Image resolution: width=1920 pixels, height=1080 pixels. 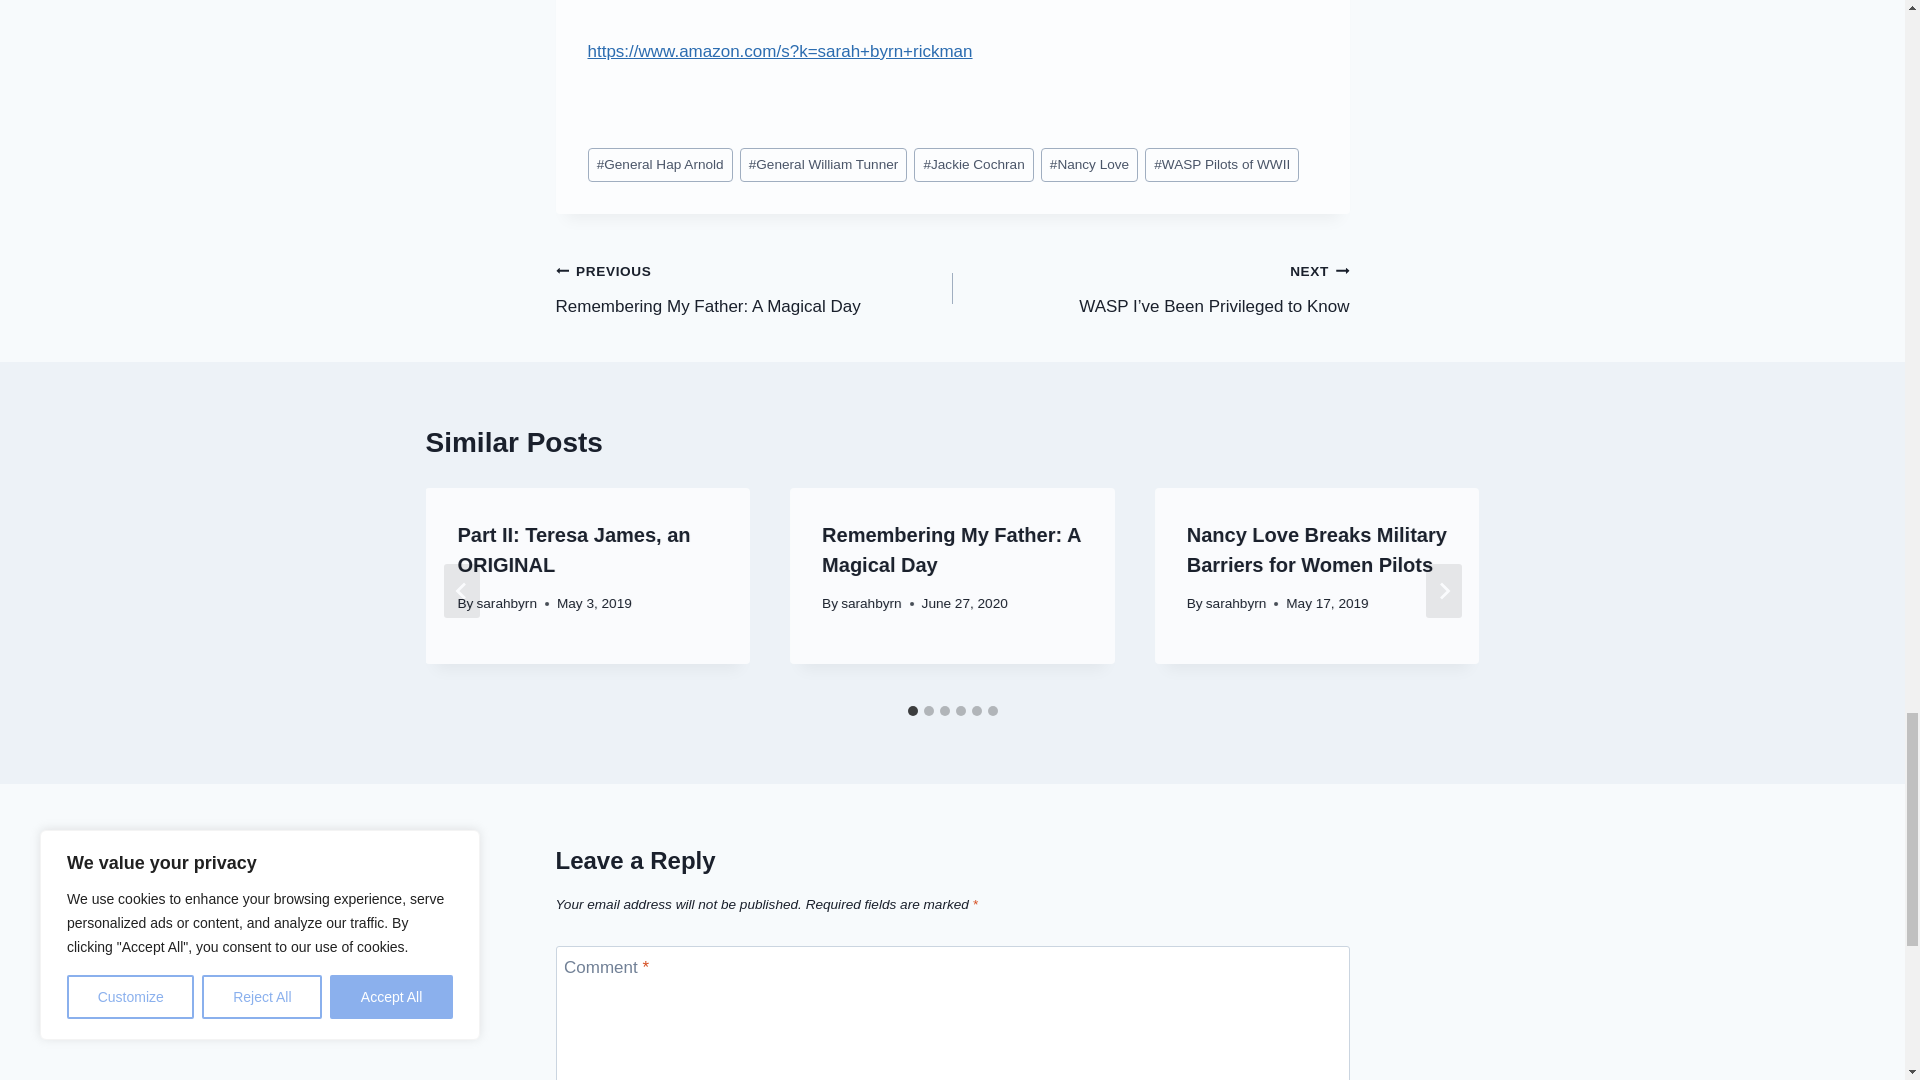 What do you see at coordinates (974, 164) in the screenshot?
I see `General Hap Arnold` at bounding box center [974, 164].